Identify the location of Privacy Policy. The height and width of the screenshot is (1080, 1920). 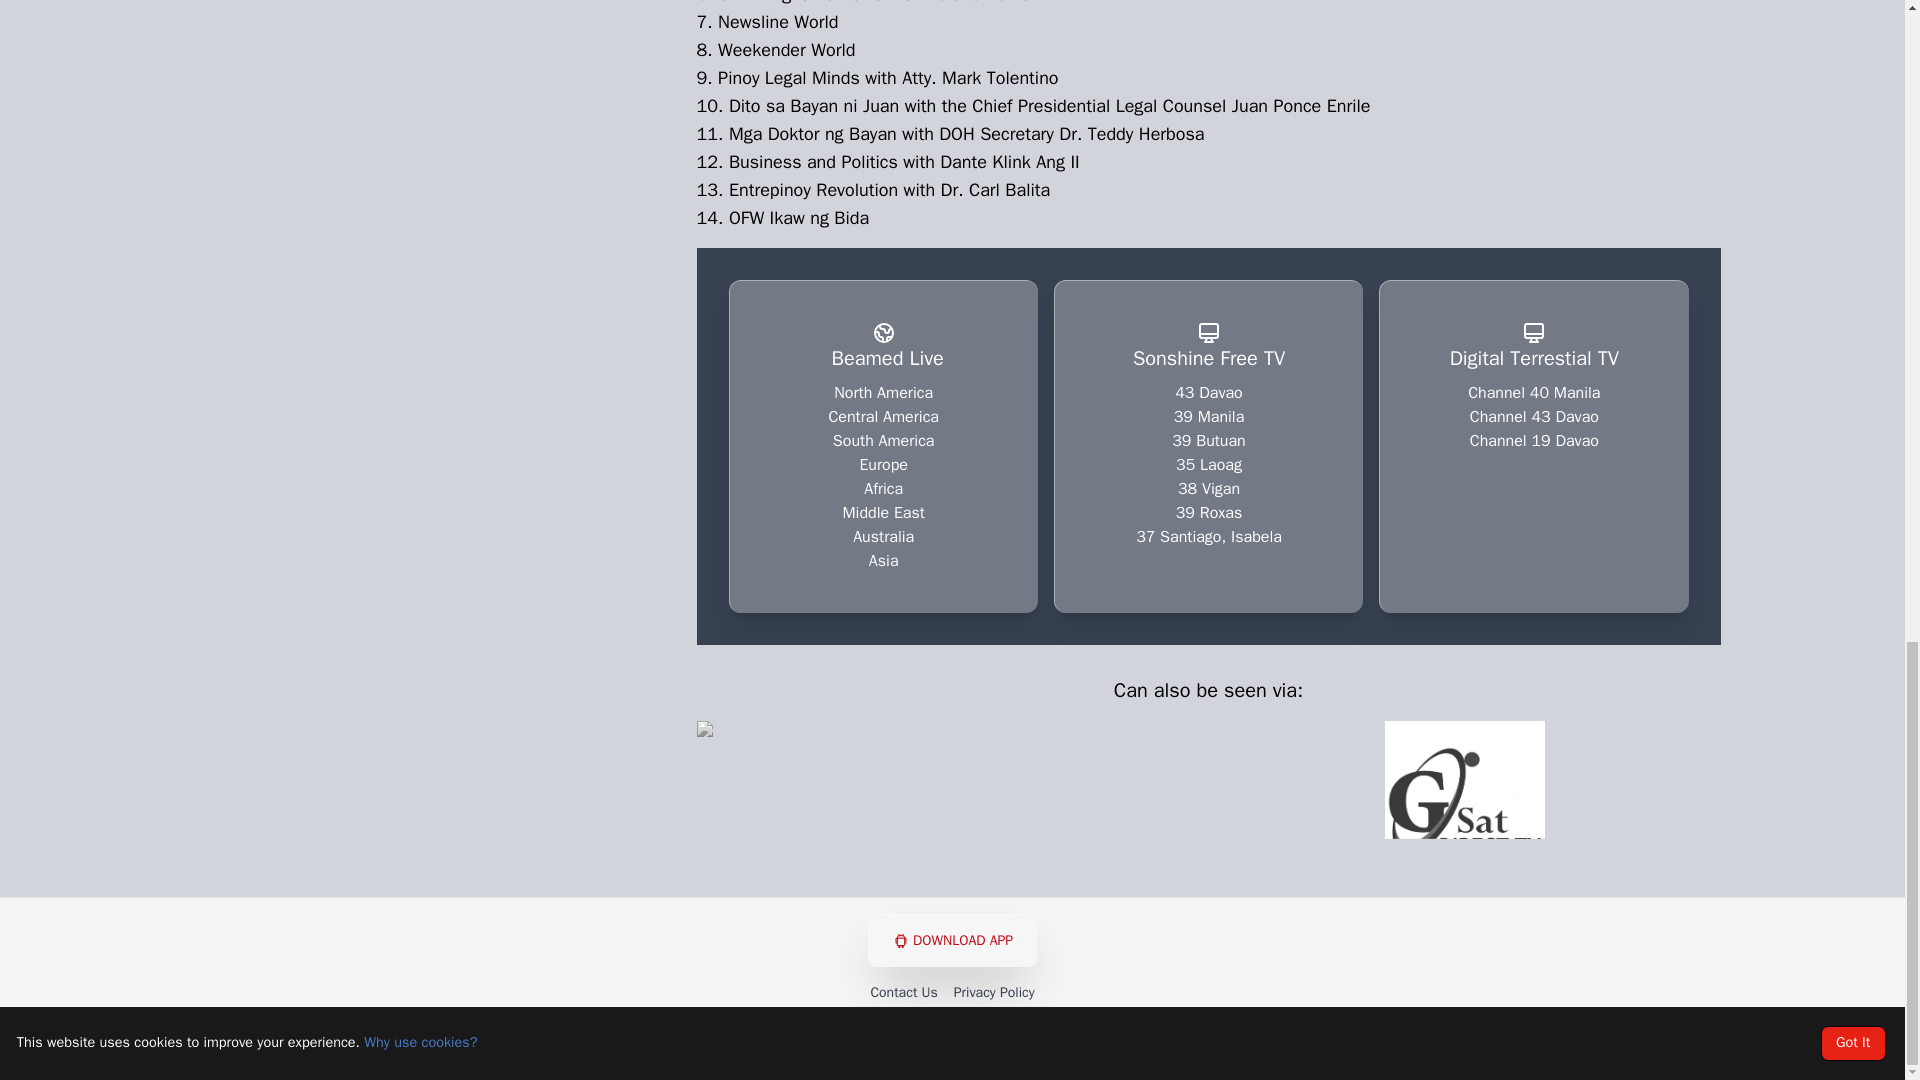
(994, 992).